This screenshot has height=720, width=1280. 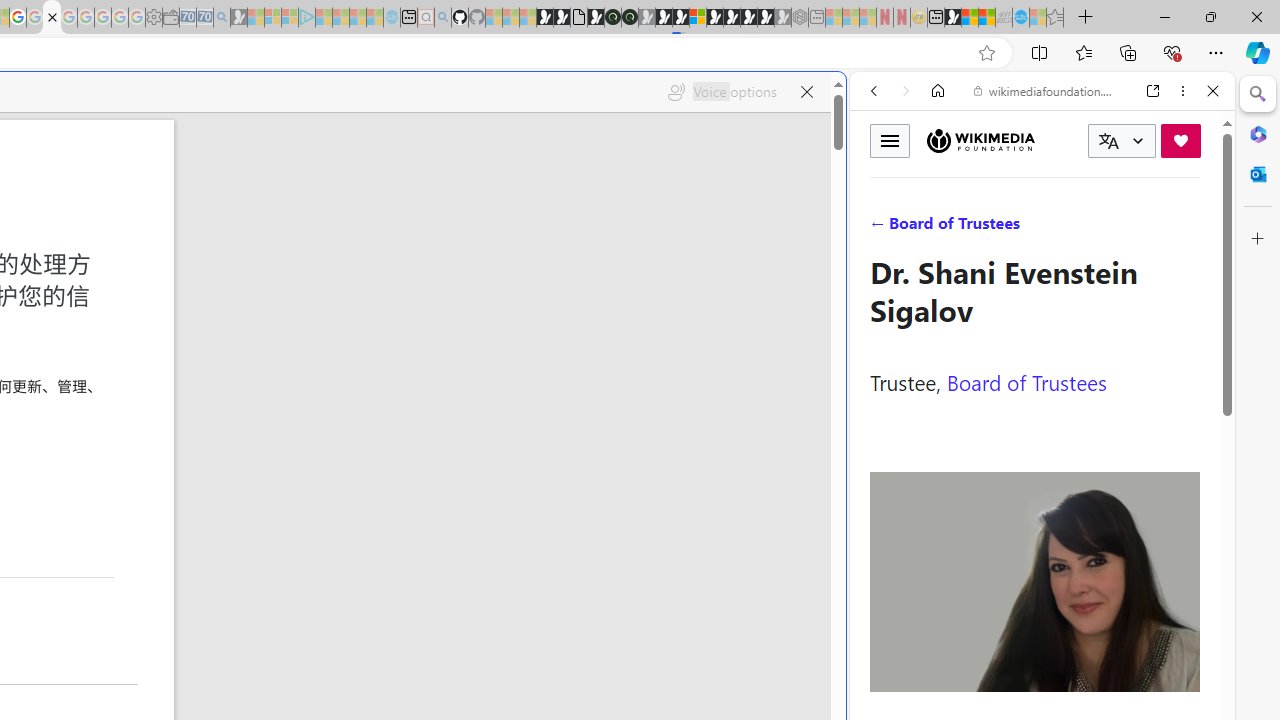 What do you see at coordinates (562, 18) in the screenshot?
I see `Play Zoo Boom in your browser | Games from Microsoft Start` at bounding box center [562, 18].